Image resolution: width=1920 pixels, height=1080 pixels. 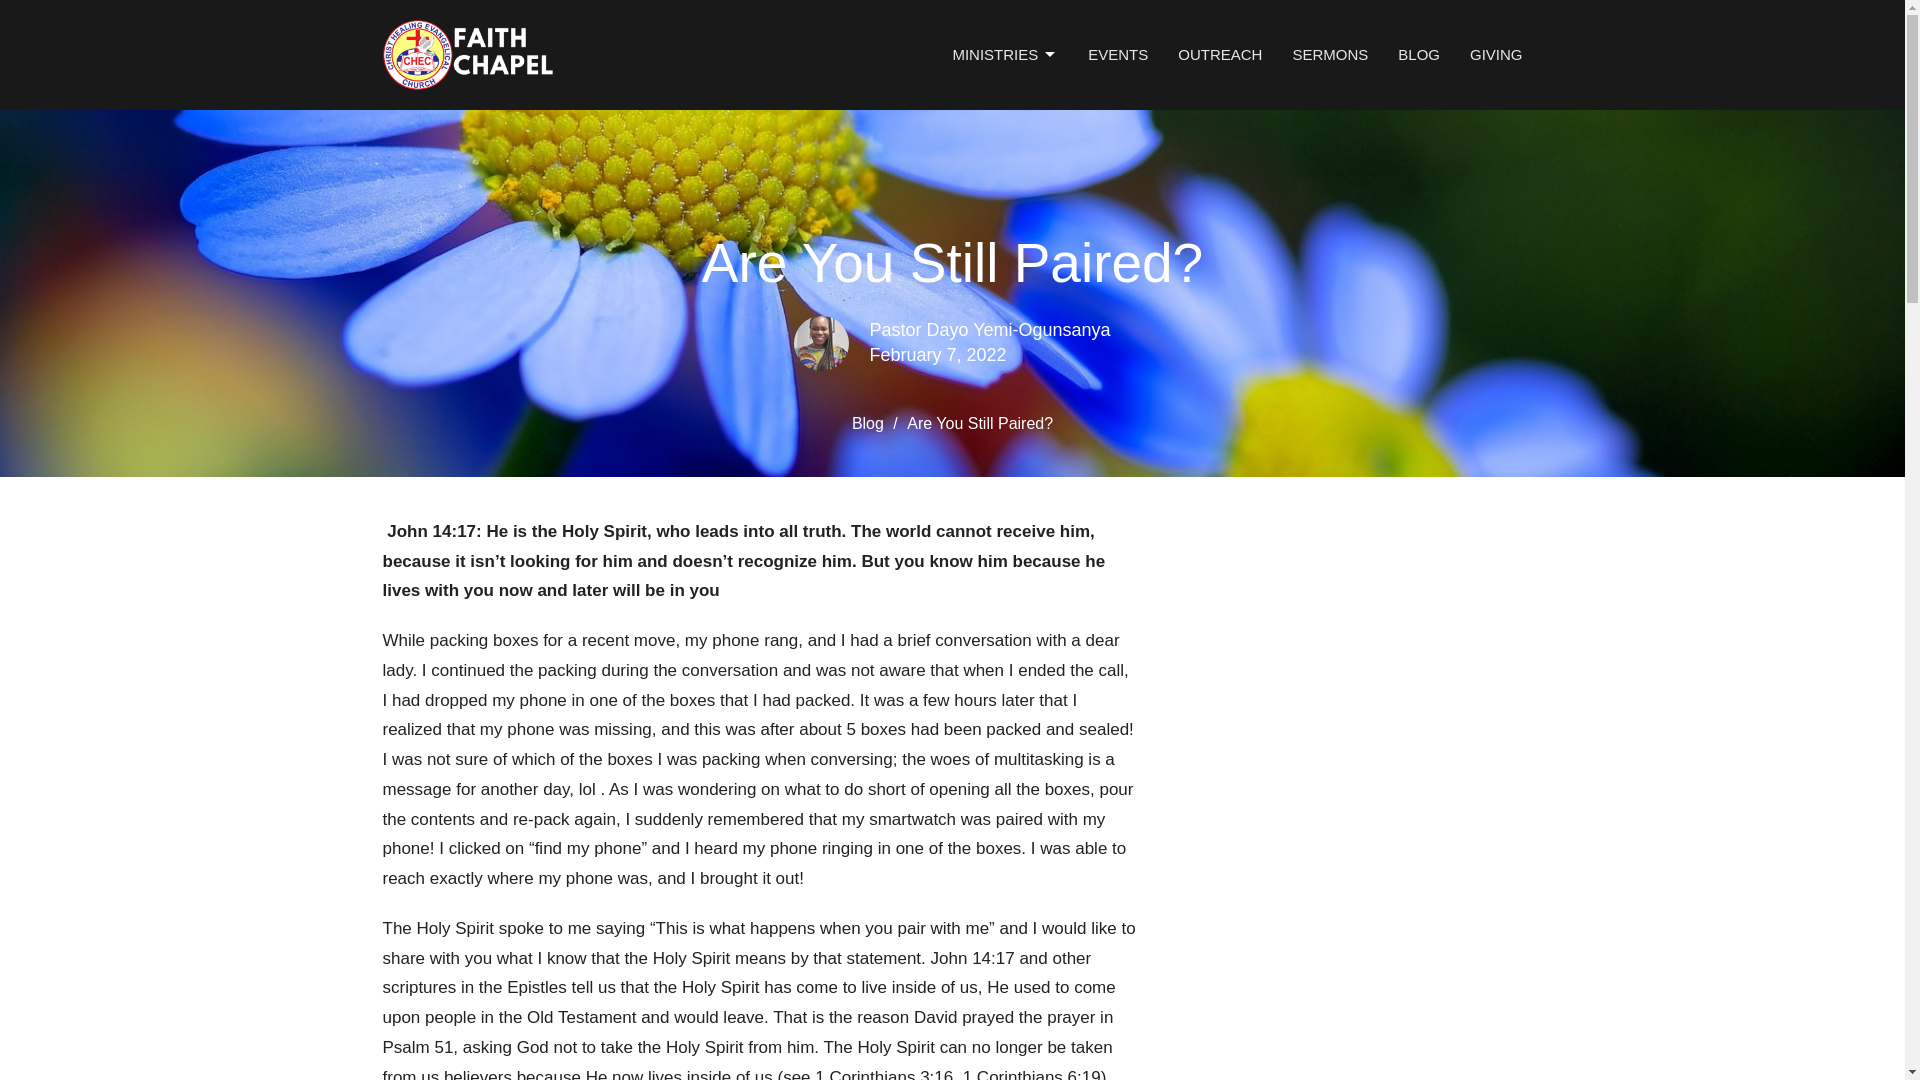 What do you see at coordinates (1118, 54) in the screenshot?
I see `EVENTS` at bounding box center [1118, 54].